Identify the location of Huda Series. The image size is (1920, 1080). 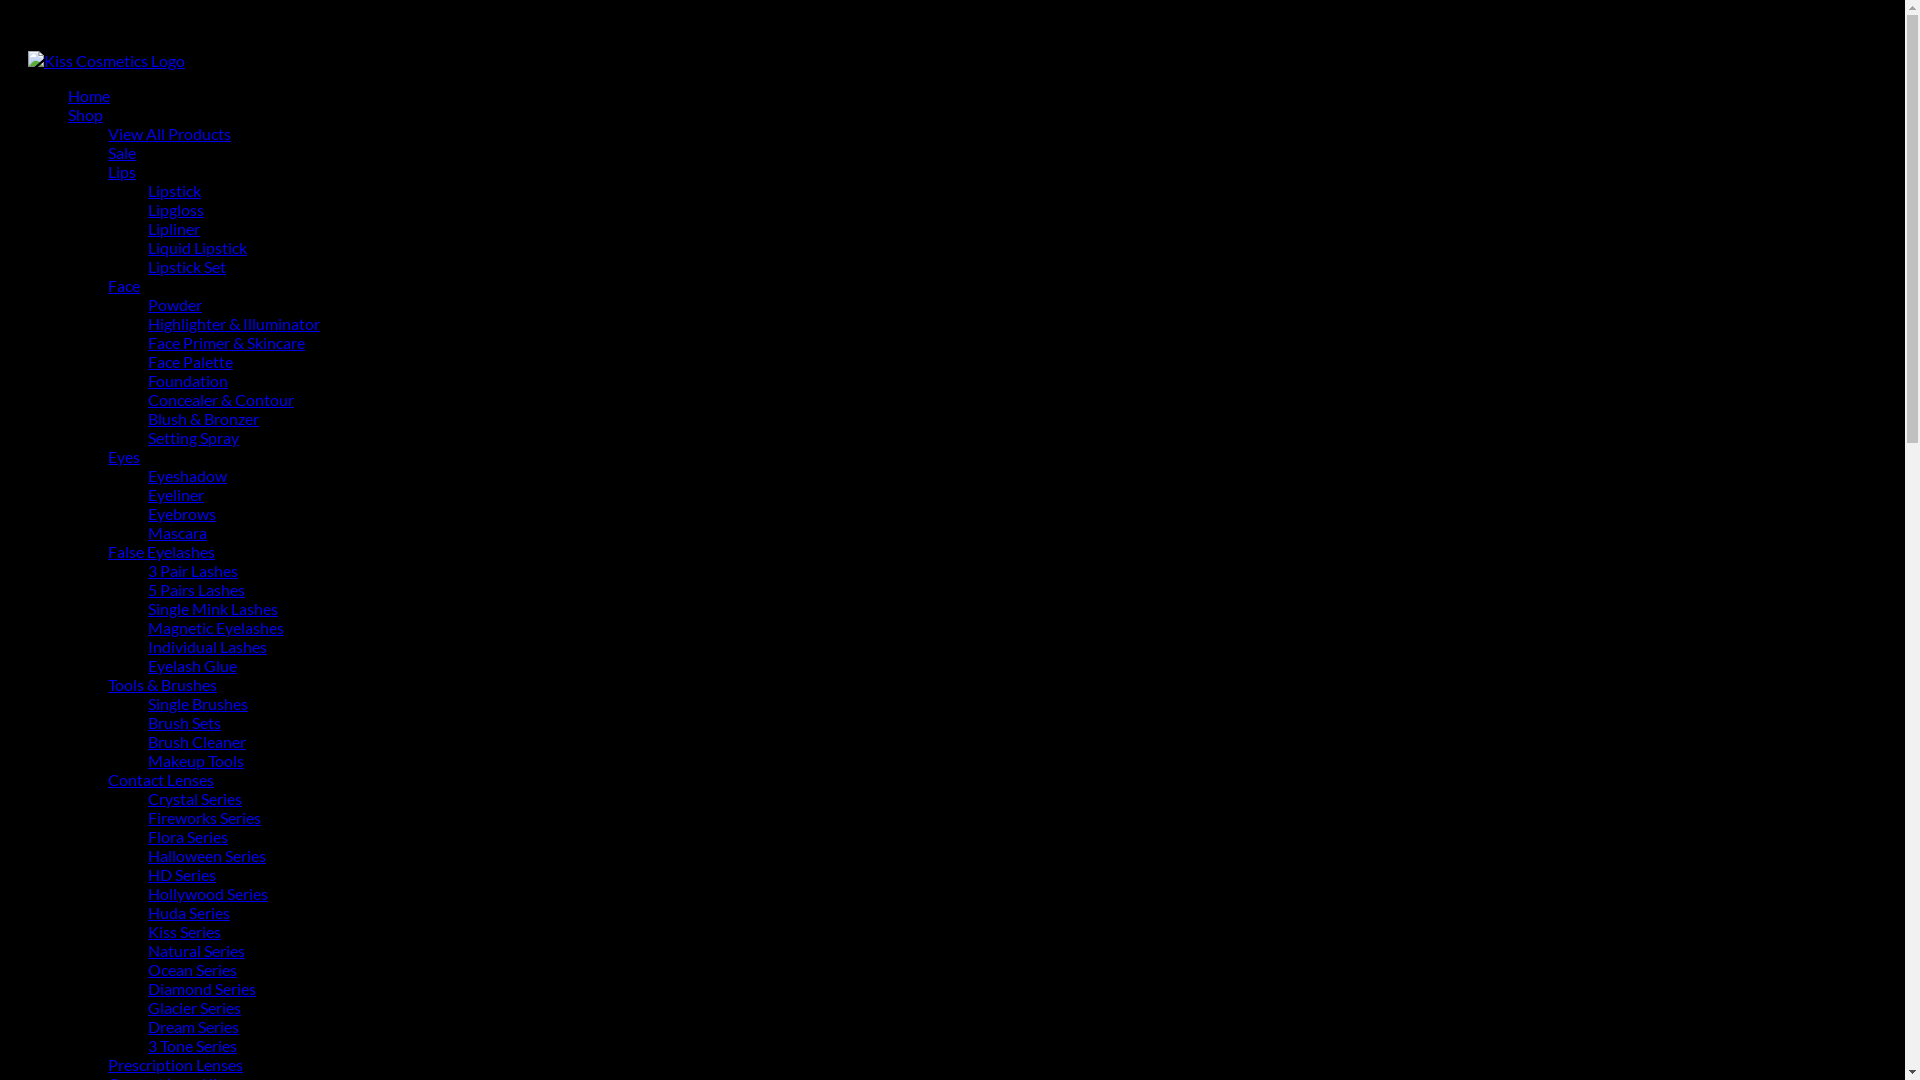
(189, 912).